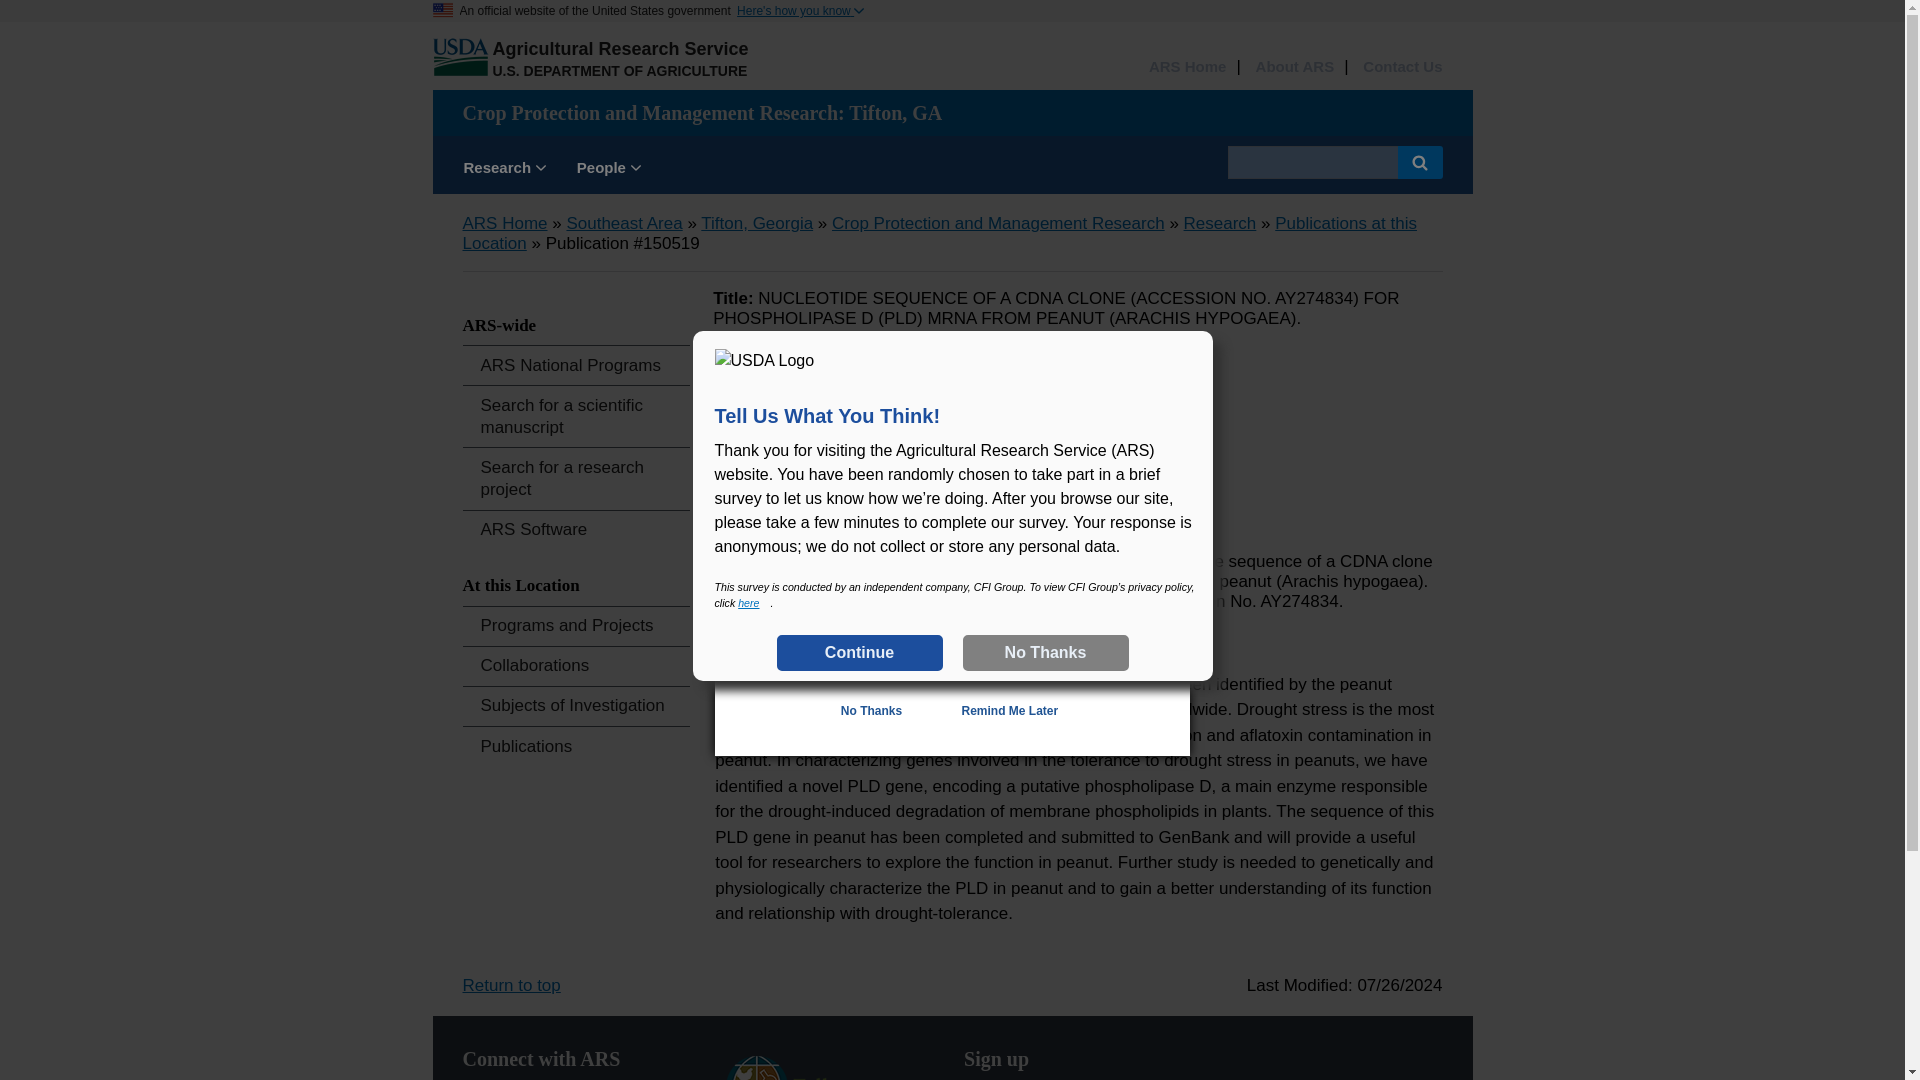  I want to click on Email Address, so click(869, 654).